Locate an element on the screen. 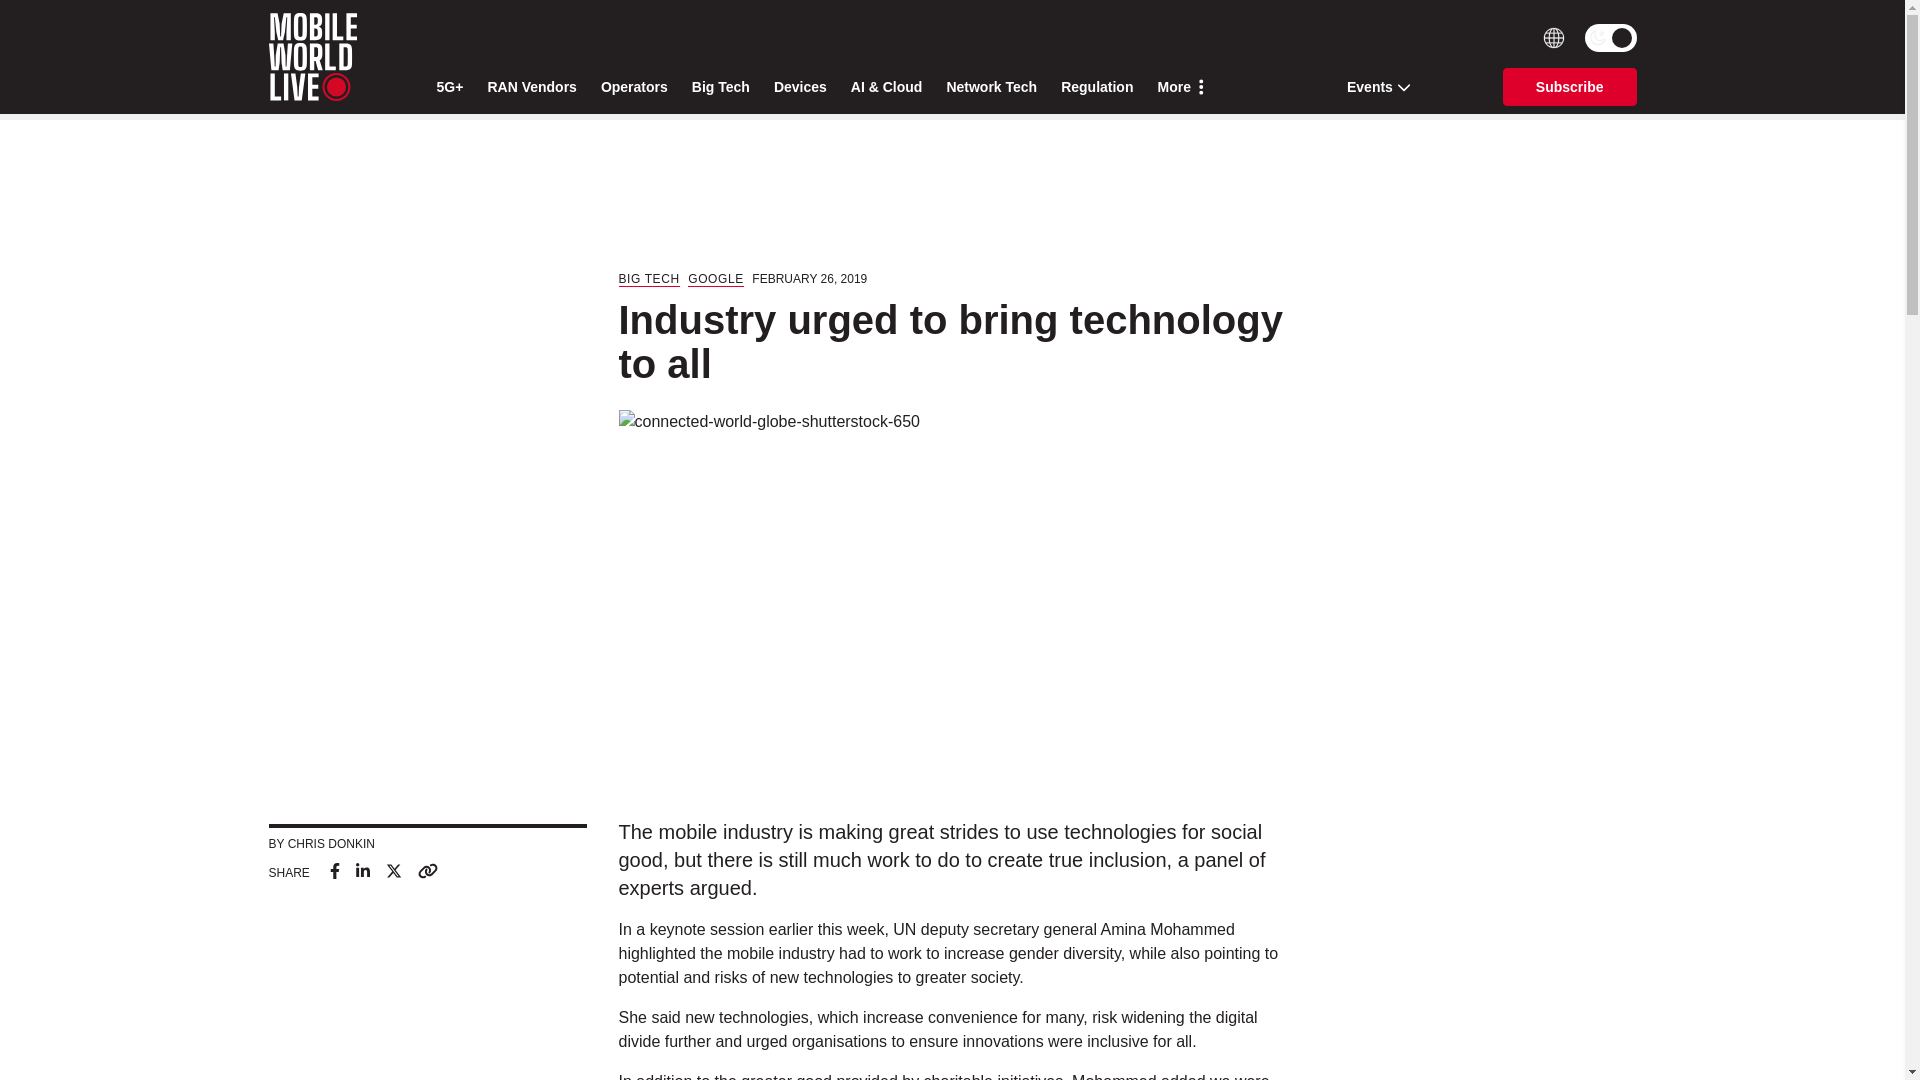 The width and height of the screenshot is (1920, 1080). Operators is located at coordinates (634, 87).